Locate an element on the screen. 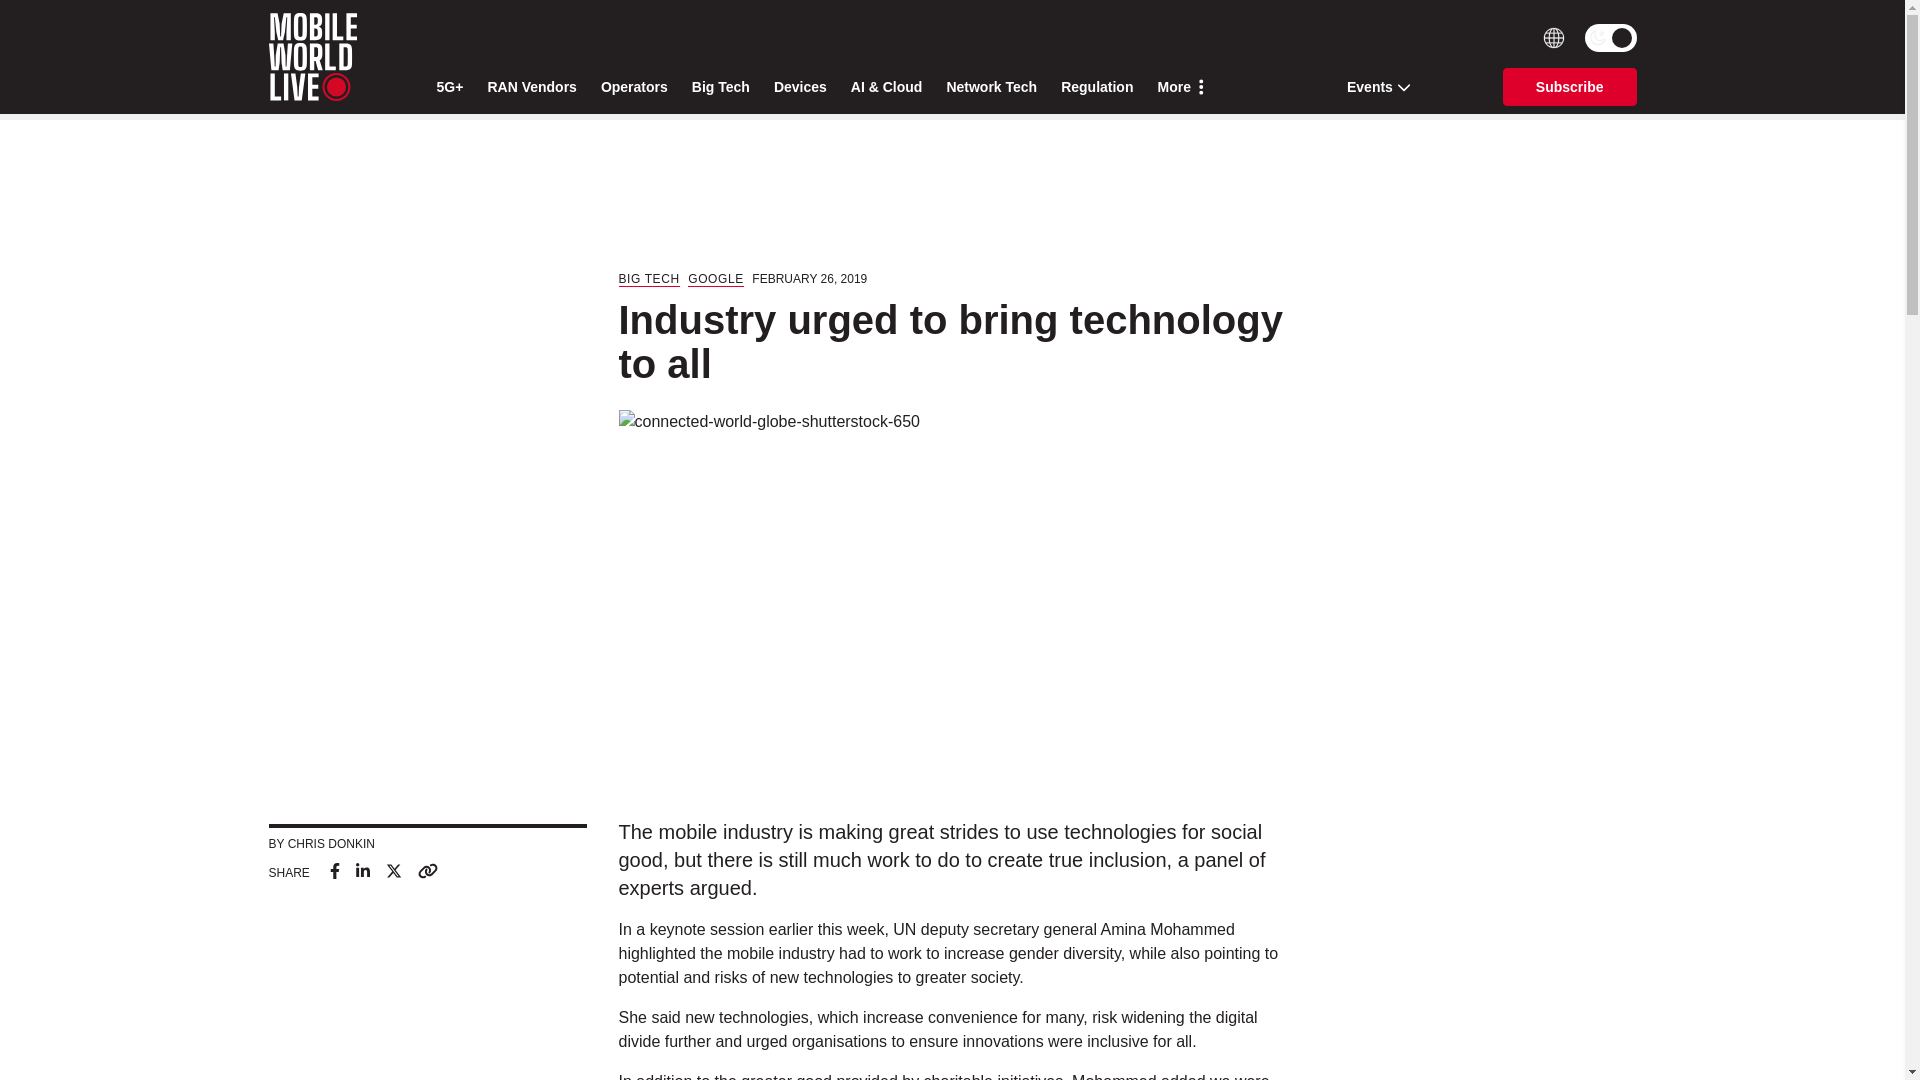 The width and height of the screenshot is (1920, 1080). Operators is located at coordinates (634, 87).